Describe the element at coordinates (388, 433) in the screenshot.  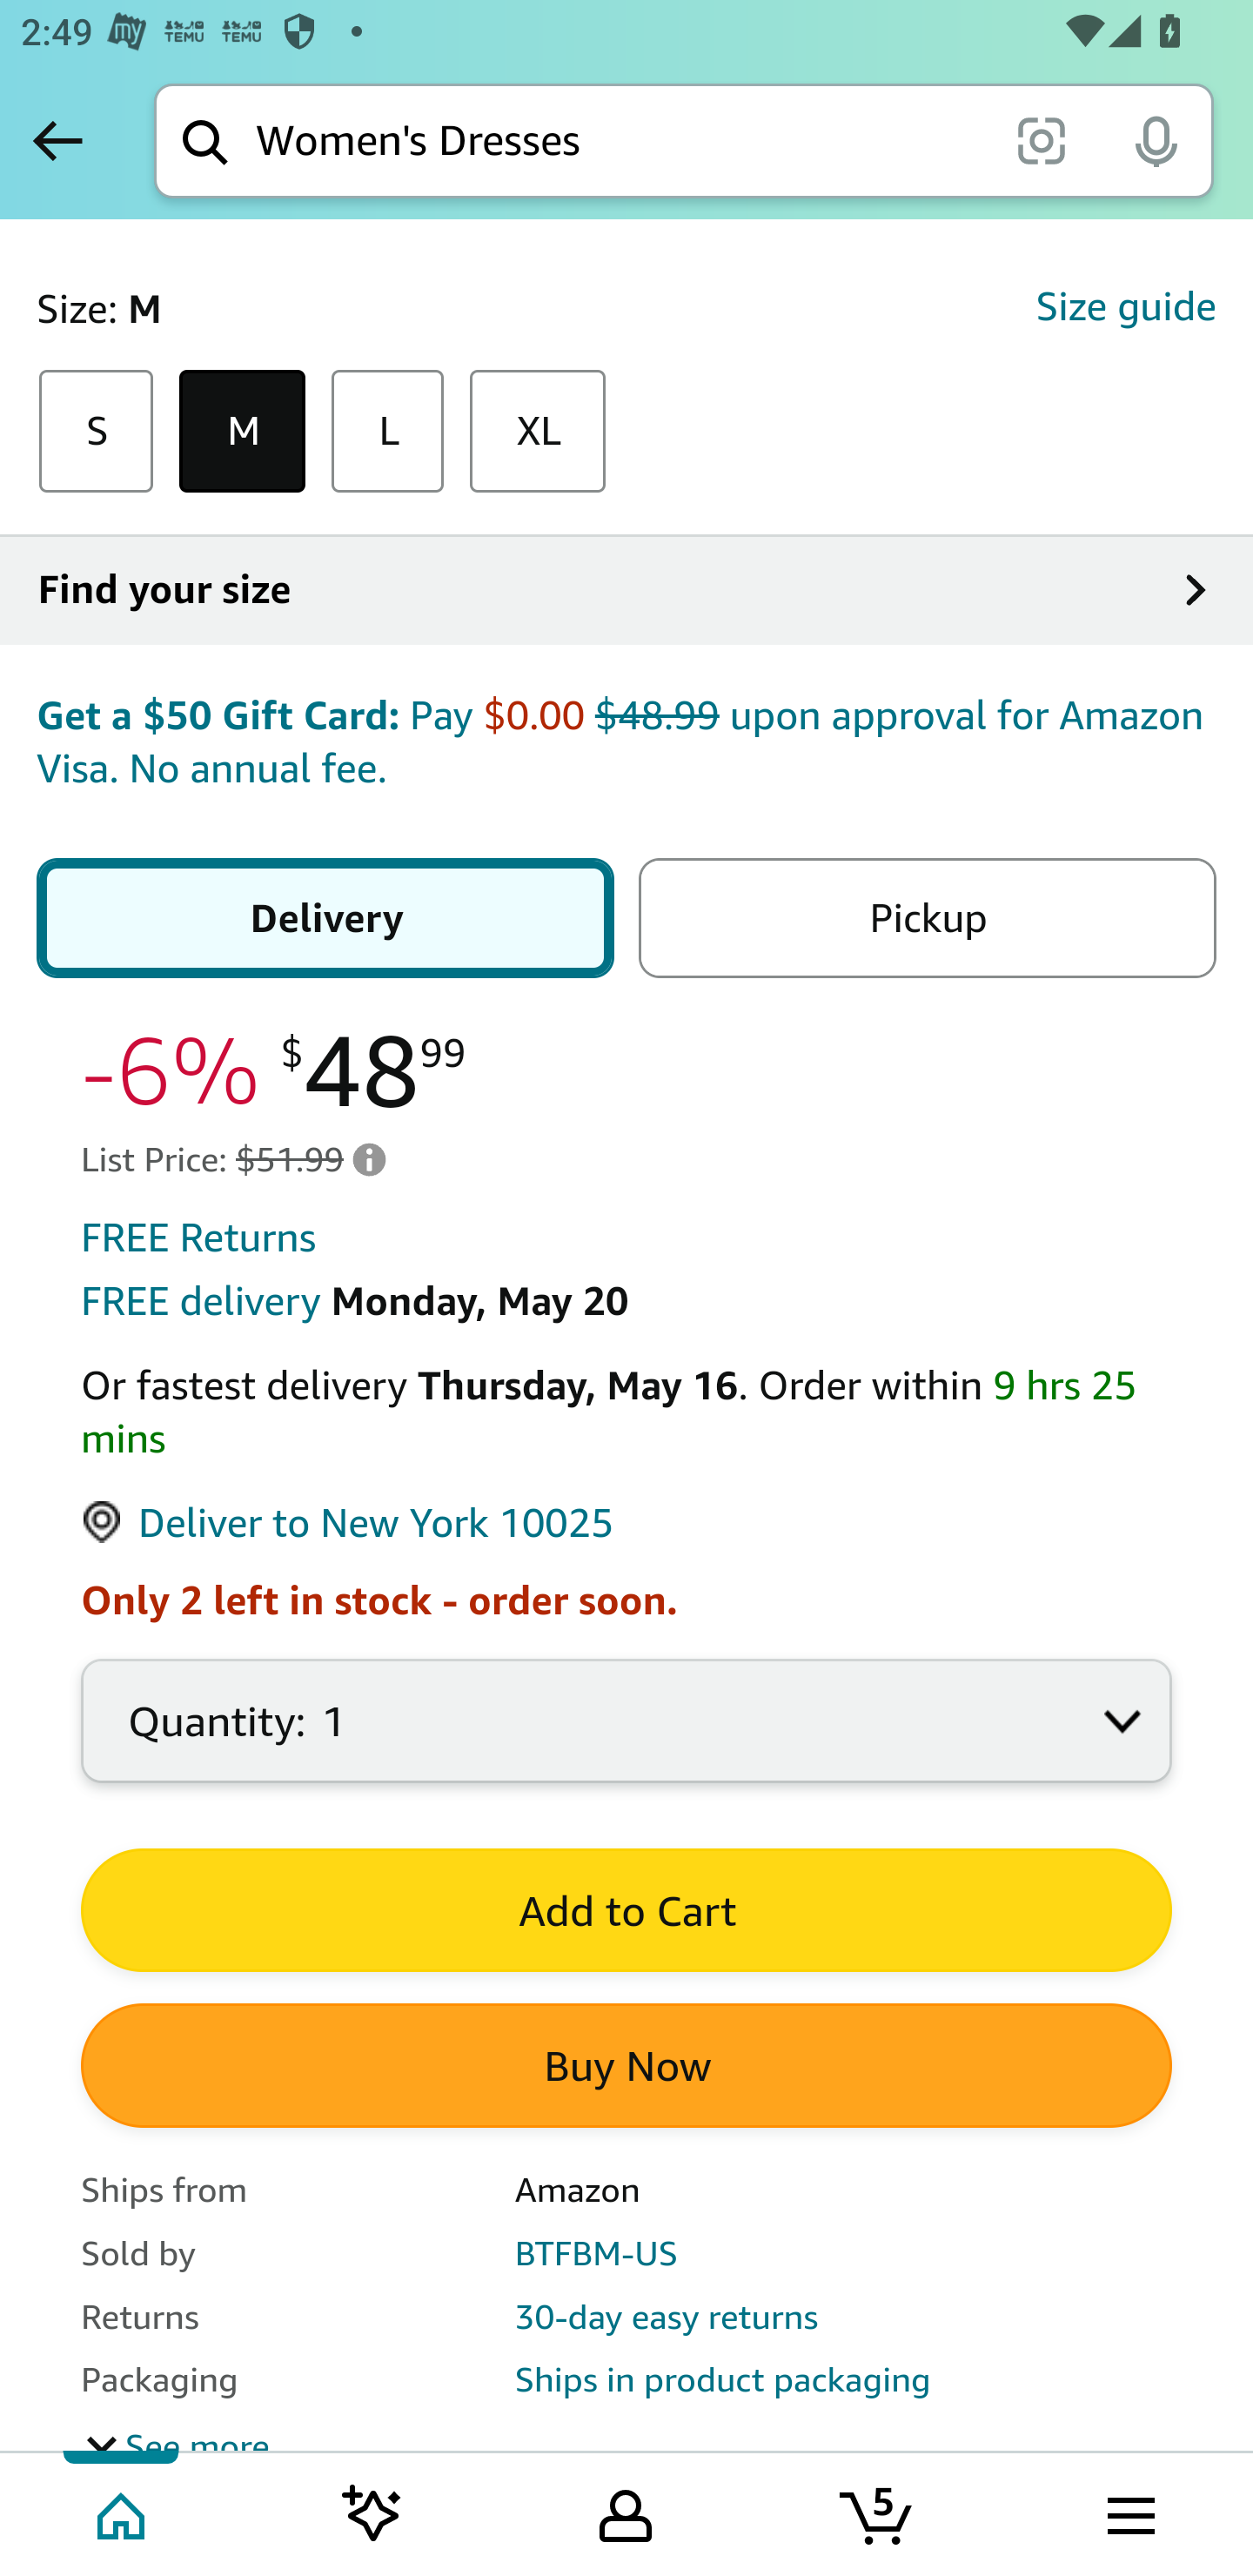
I see `L` at that location.